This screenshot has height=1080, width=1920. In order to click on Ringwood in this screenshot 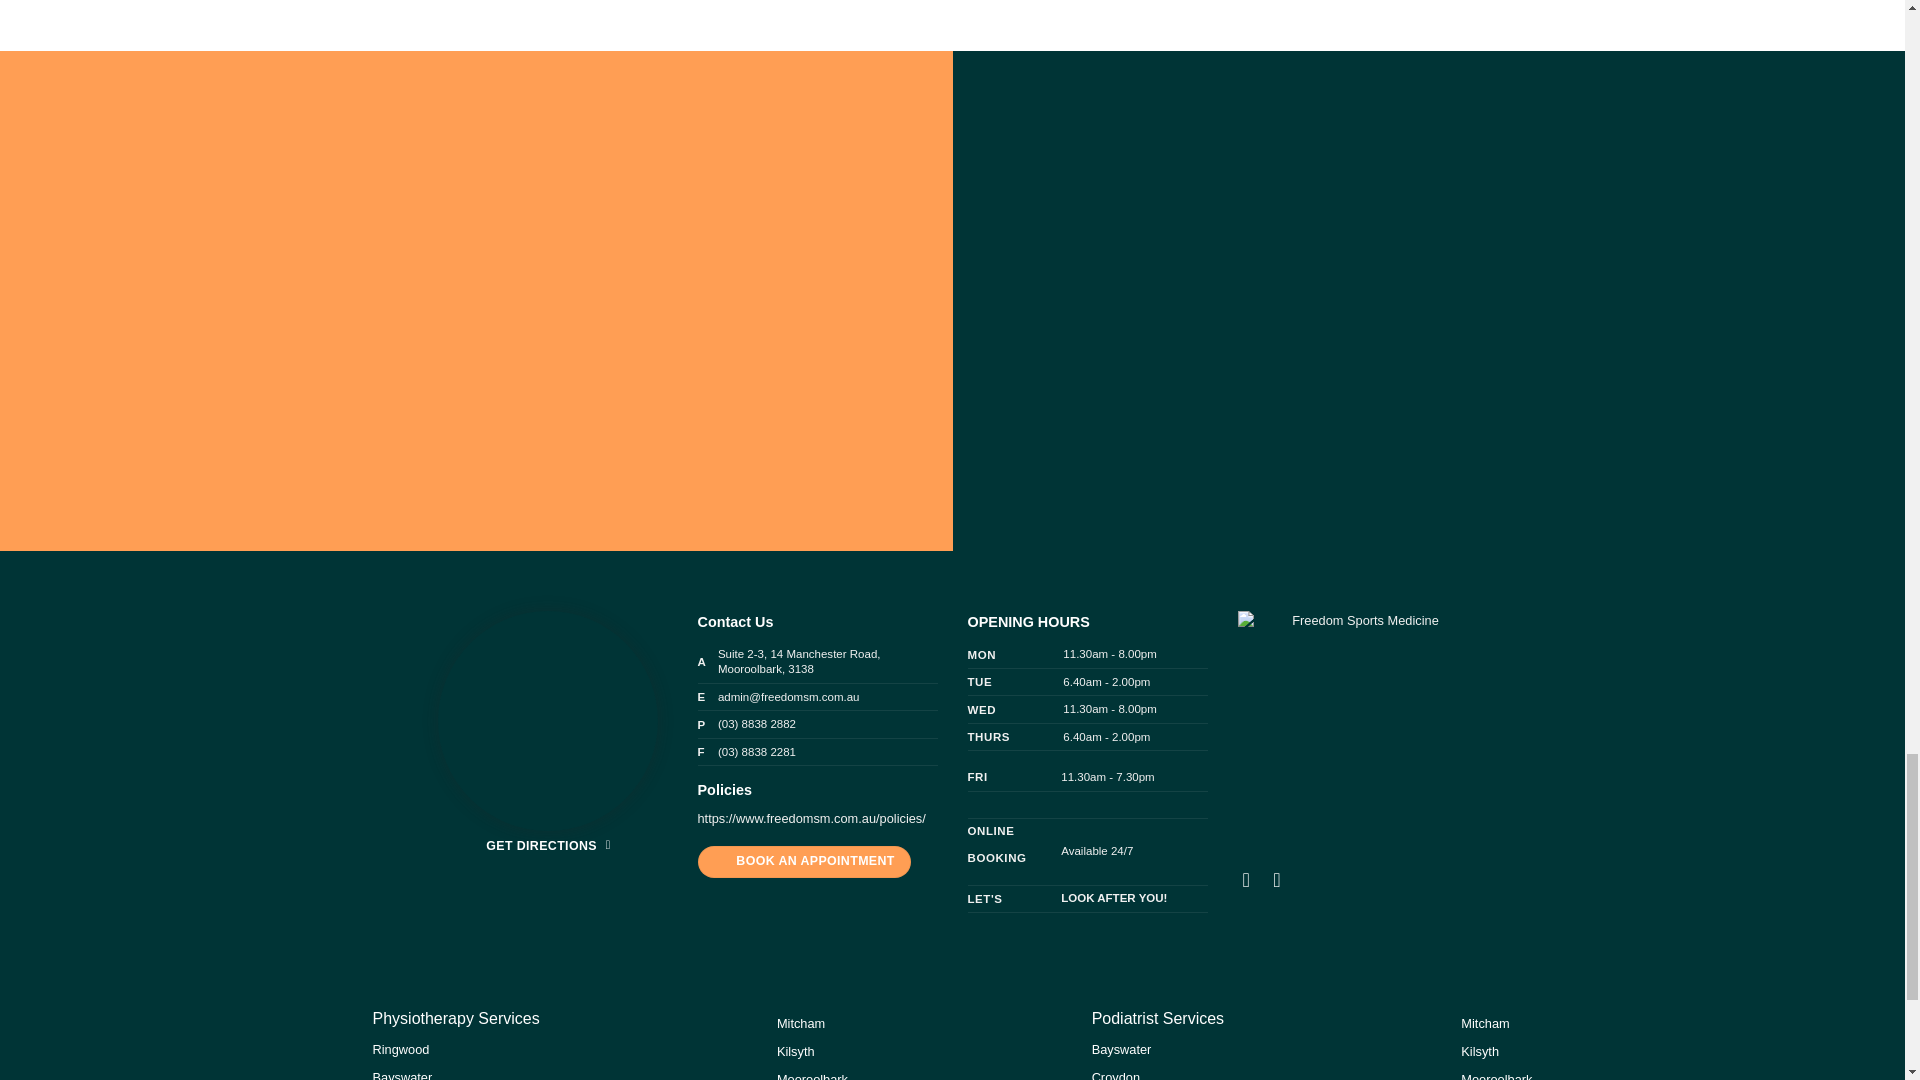, I will do `click(400, 1050)`.